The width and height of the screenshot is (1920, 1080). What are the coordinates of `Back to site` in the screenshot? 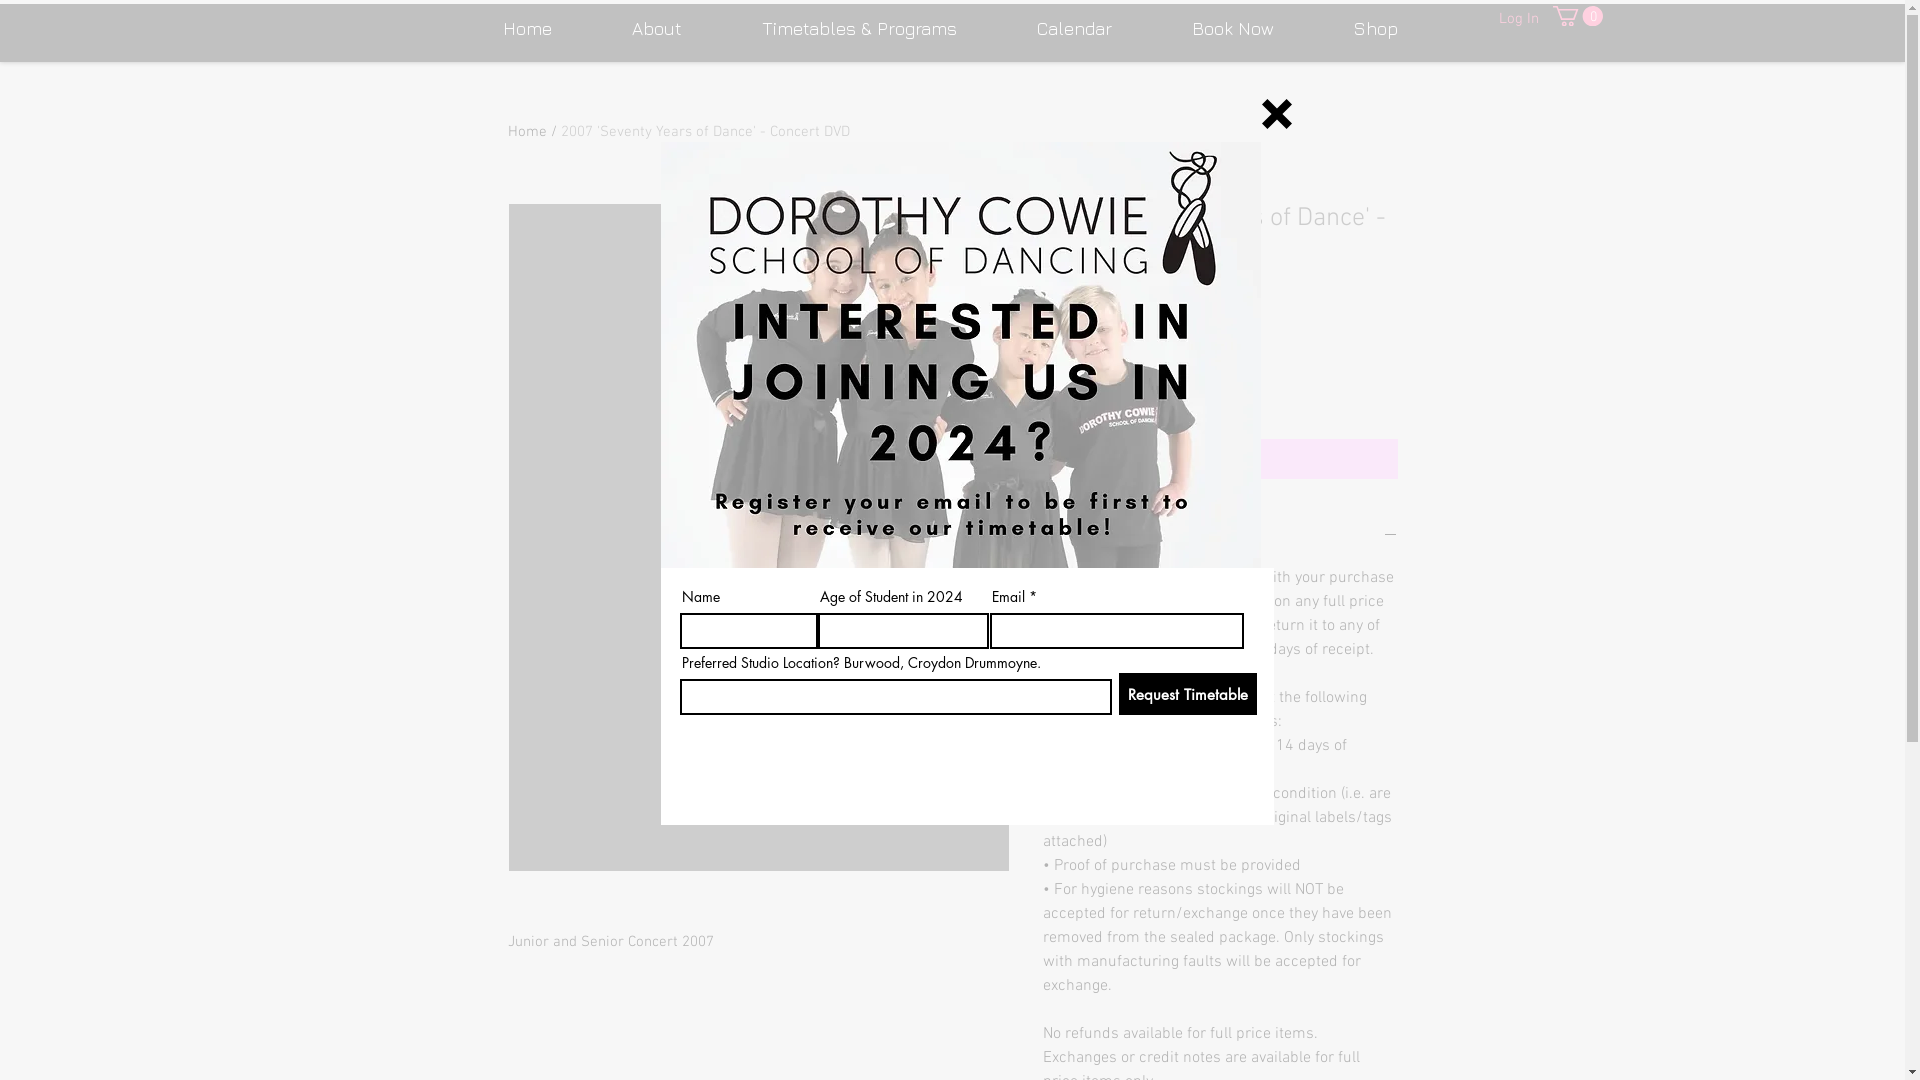 It's located at (1277, 114).